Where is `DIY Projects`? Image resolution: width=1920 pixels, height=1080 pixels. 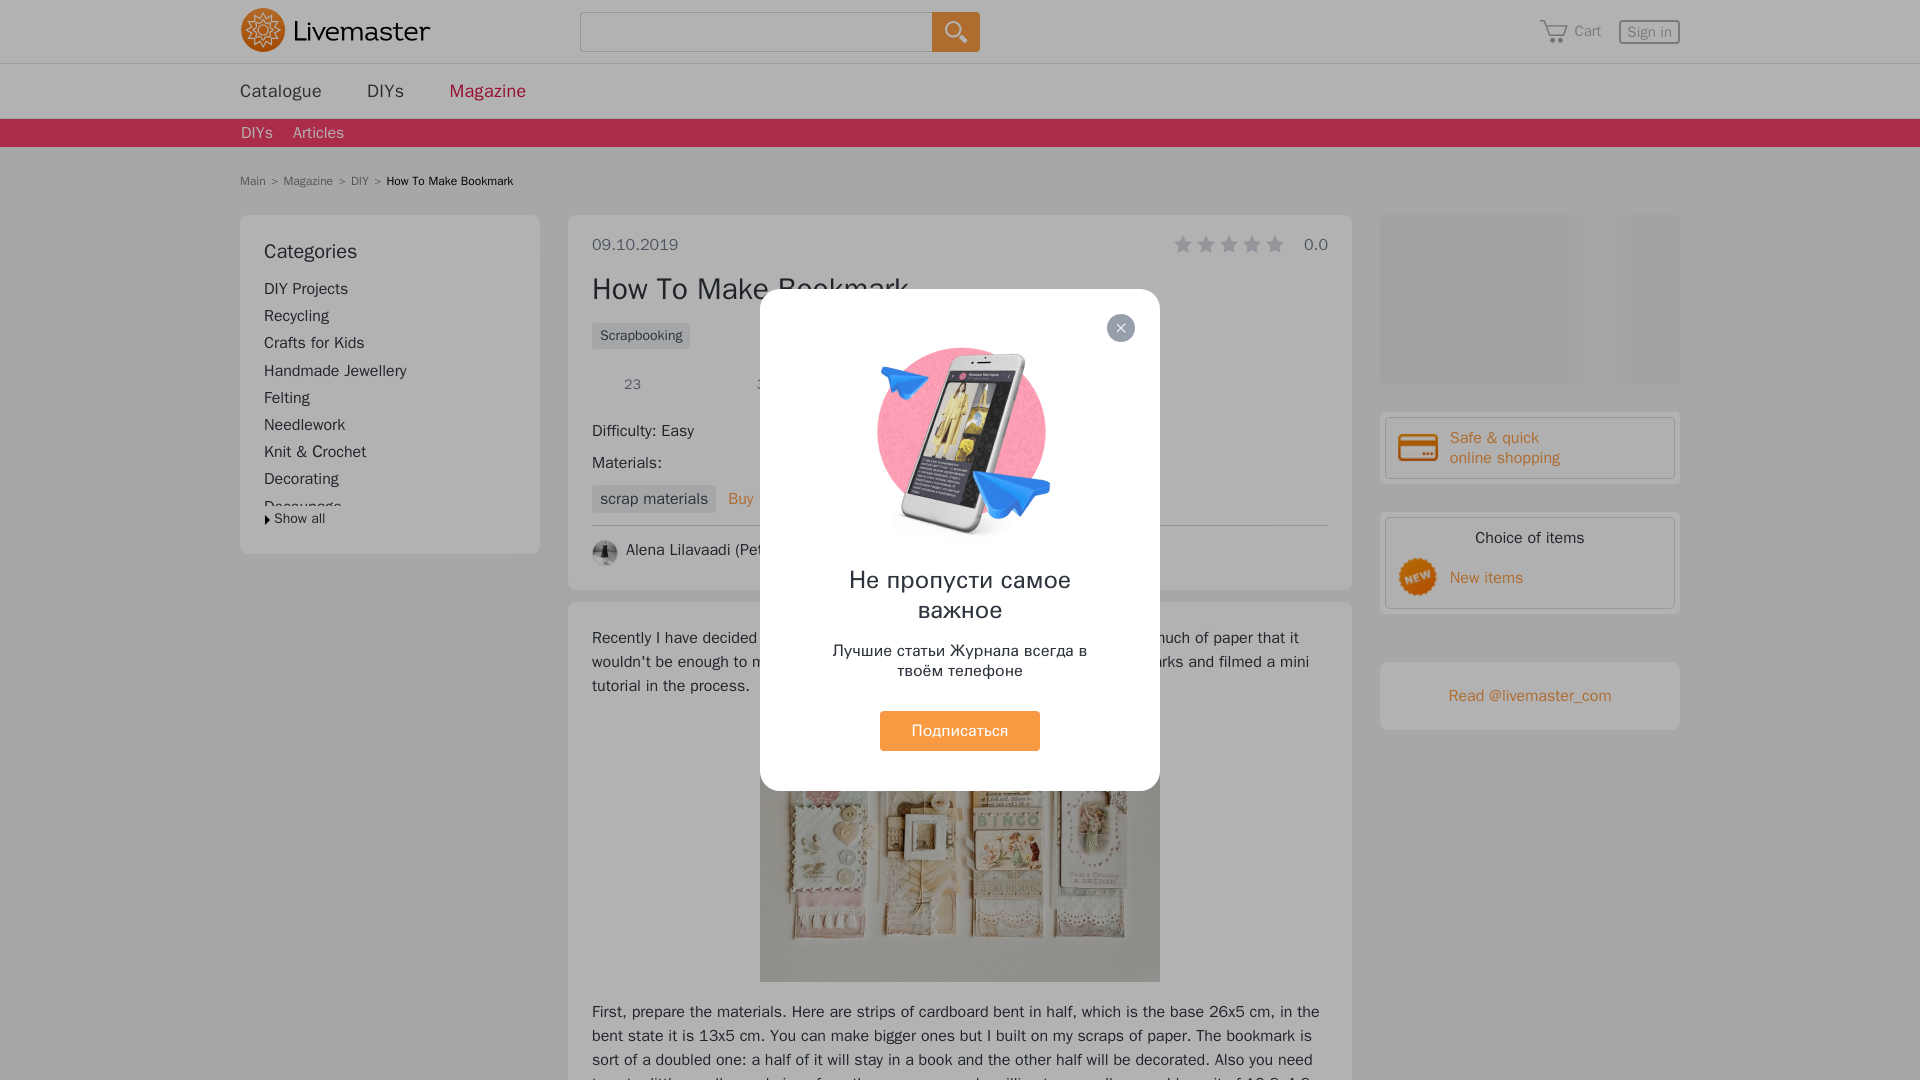
DIY Projects is located at coordinates (306, 288).